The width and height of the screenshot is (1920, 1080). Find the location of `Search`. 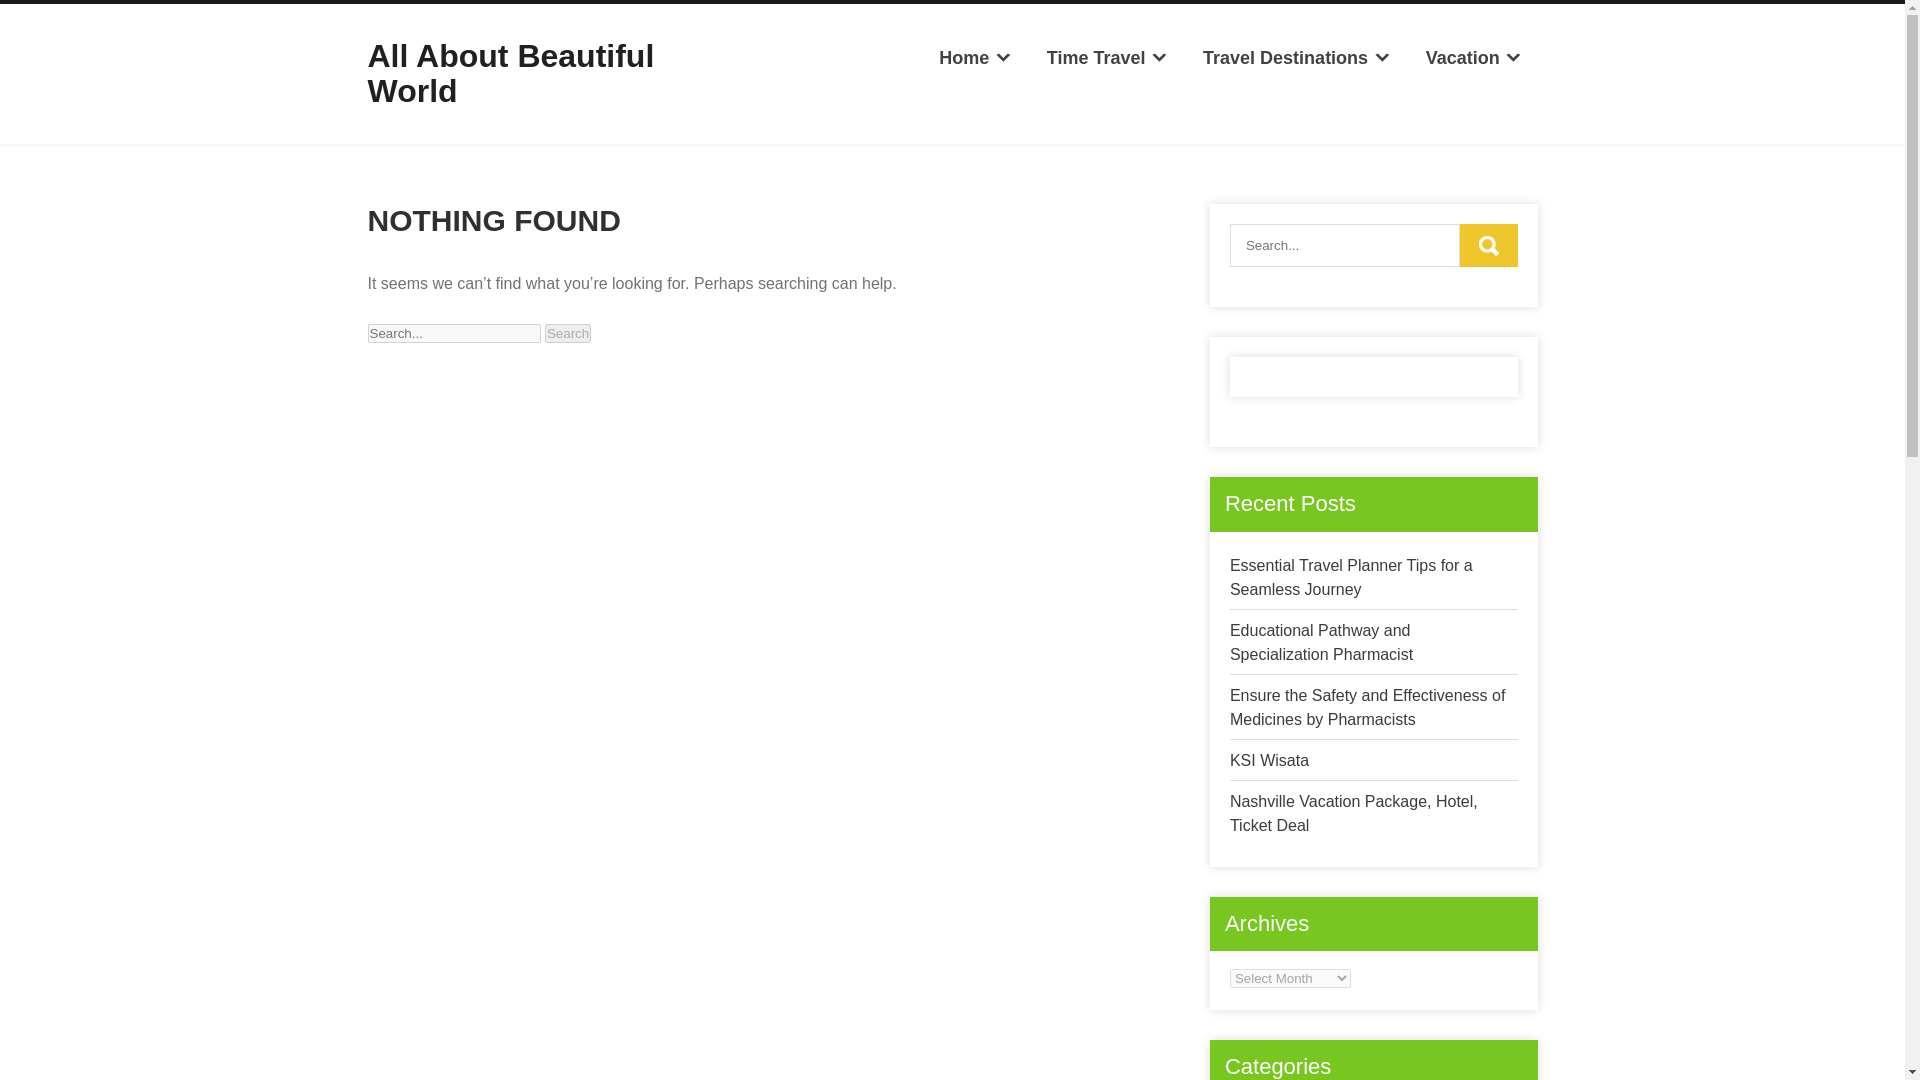

Search is located at coordinates (1488, 244).